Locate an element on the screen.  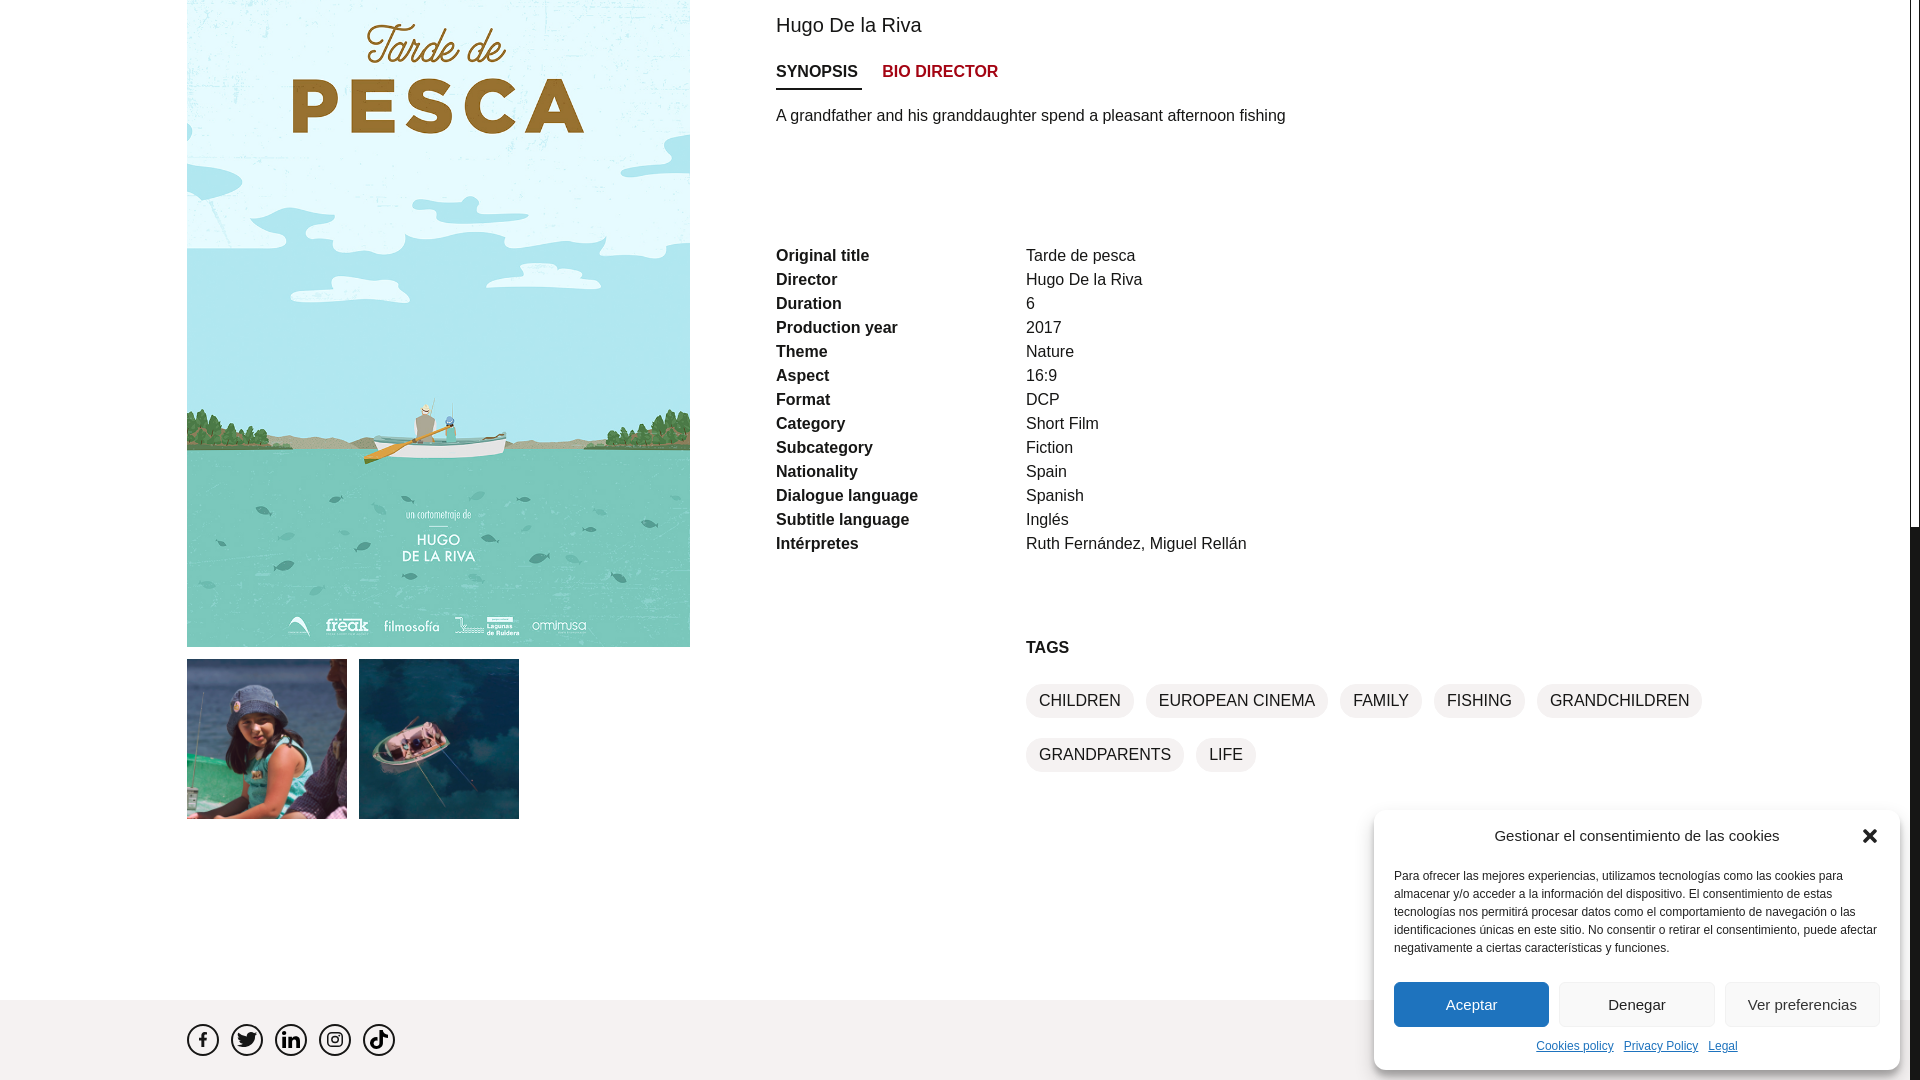
FAMILY is located at coordinates (1381, 700).